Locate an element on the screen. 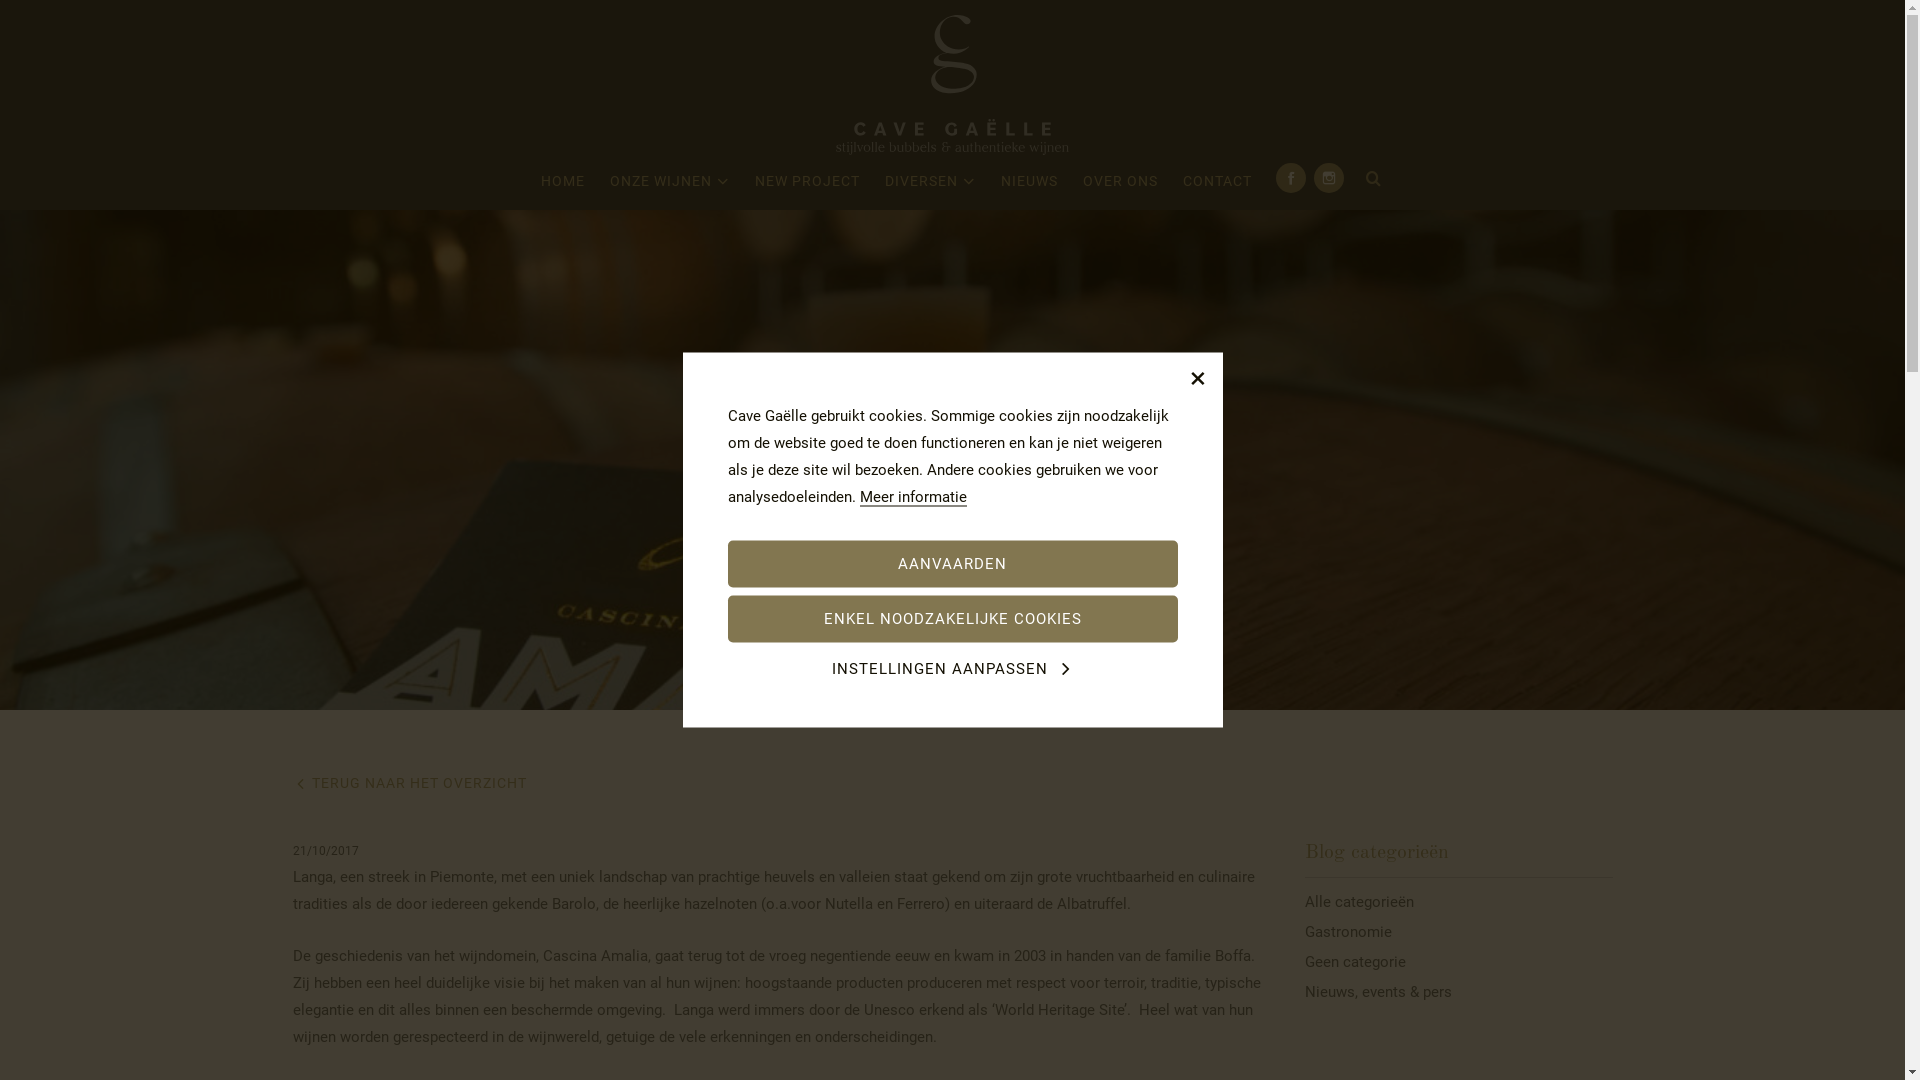  DIVERSEN is located at coordinates (930, 186).